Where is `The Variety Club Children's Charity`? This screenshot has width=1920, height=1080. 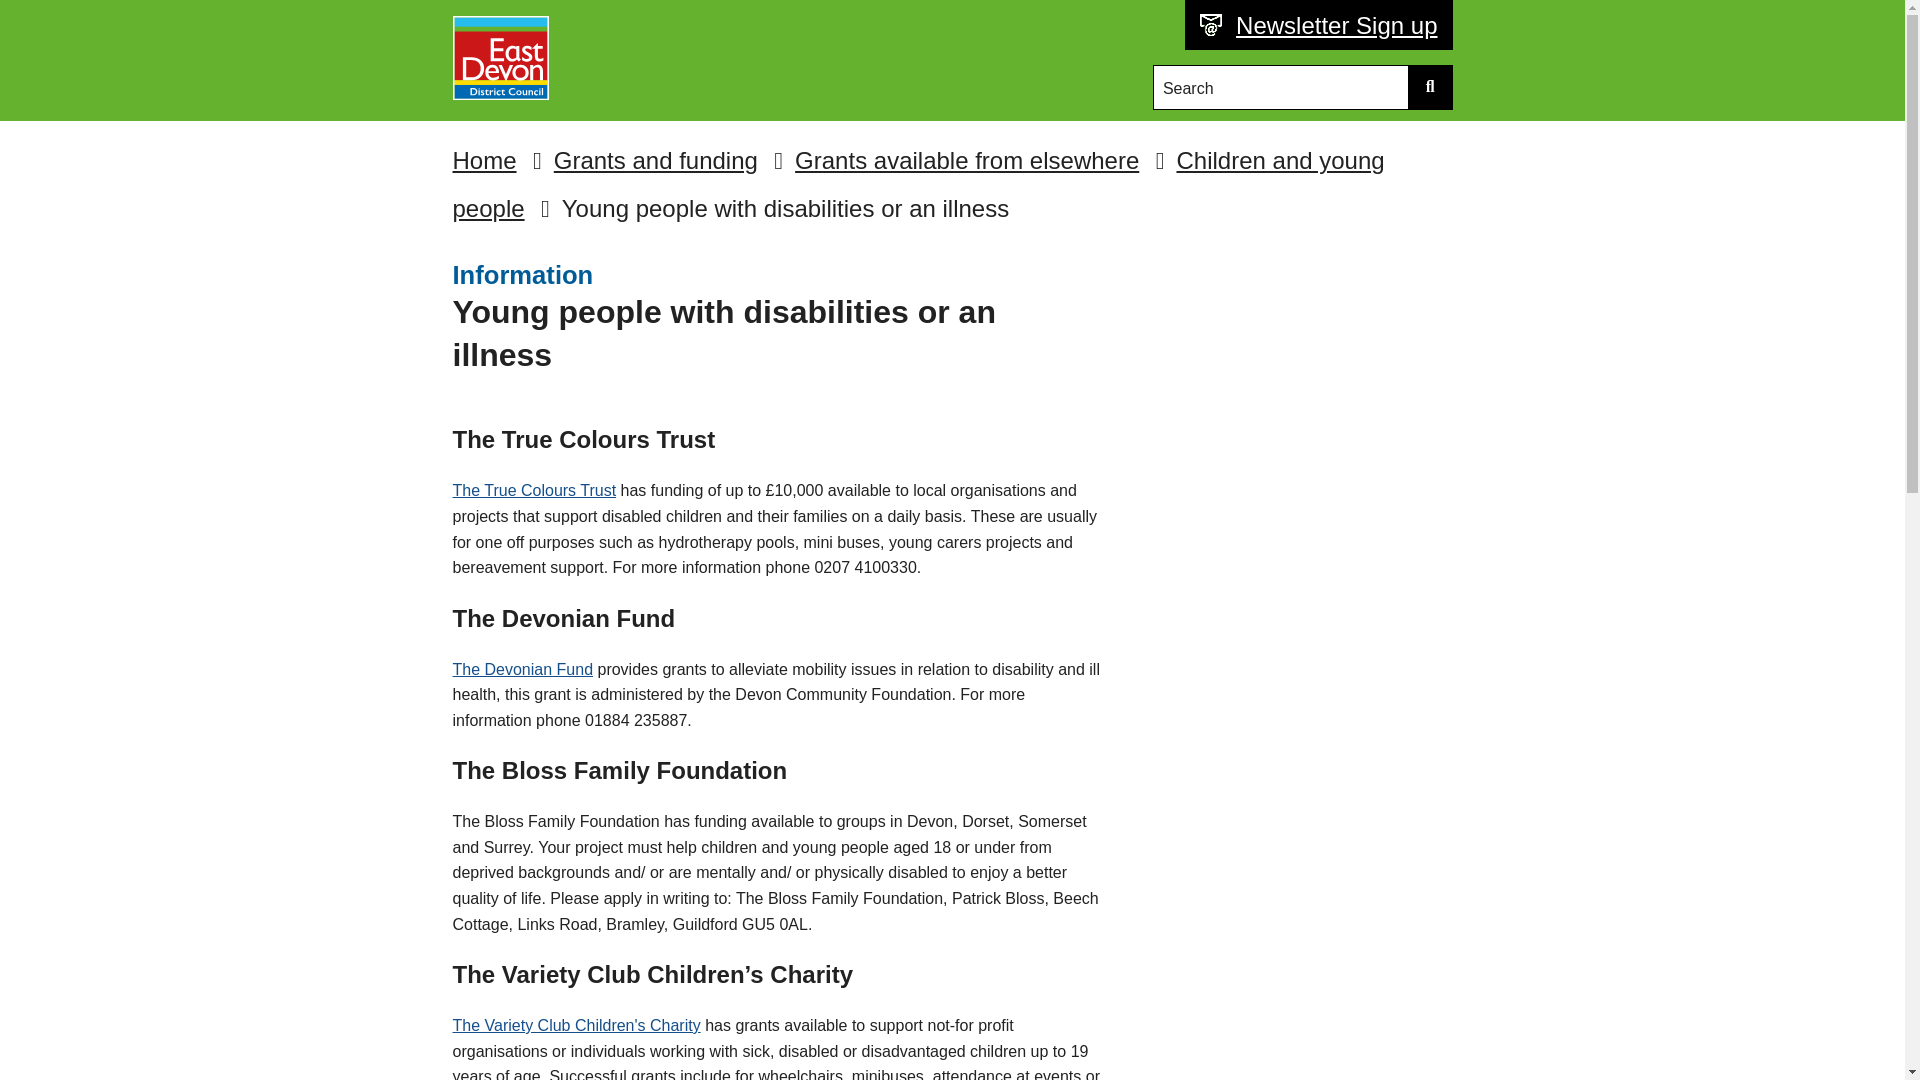 The Variety Club Children's Charity is located at coordinates (576, 1025).